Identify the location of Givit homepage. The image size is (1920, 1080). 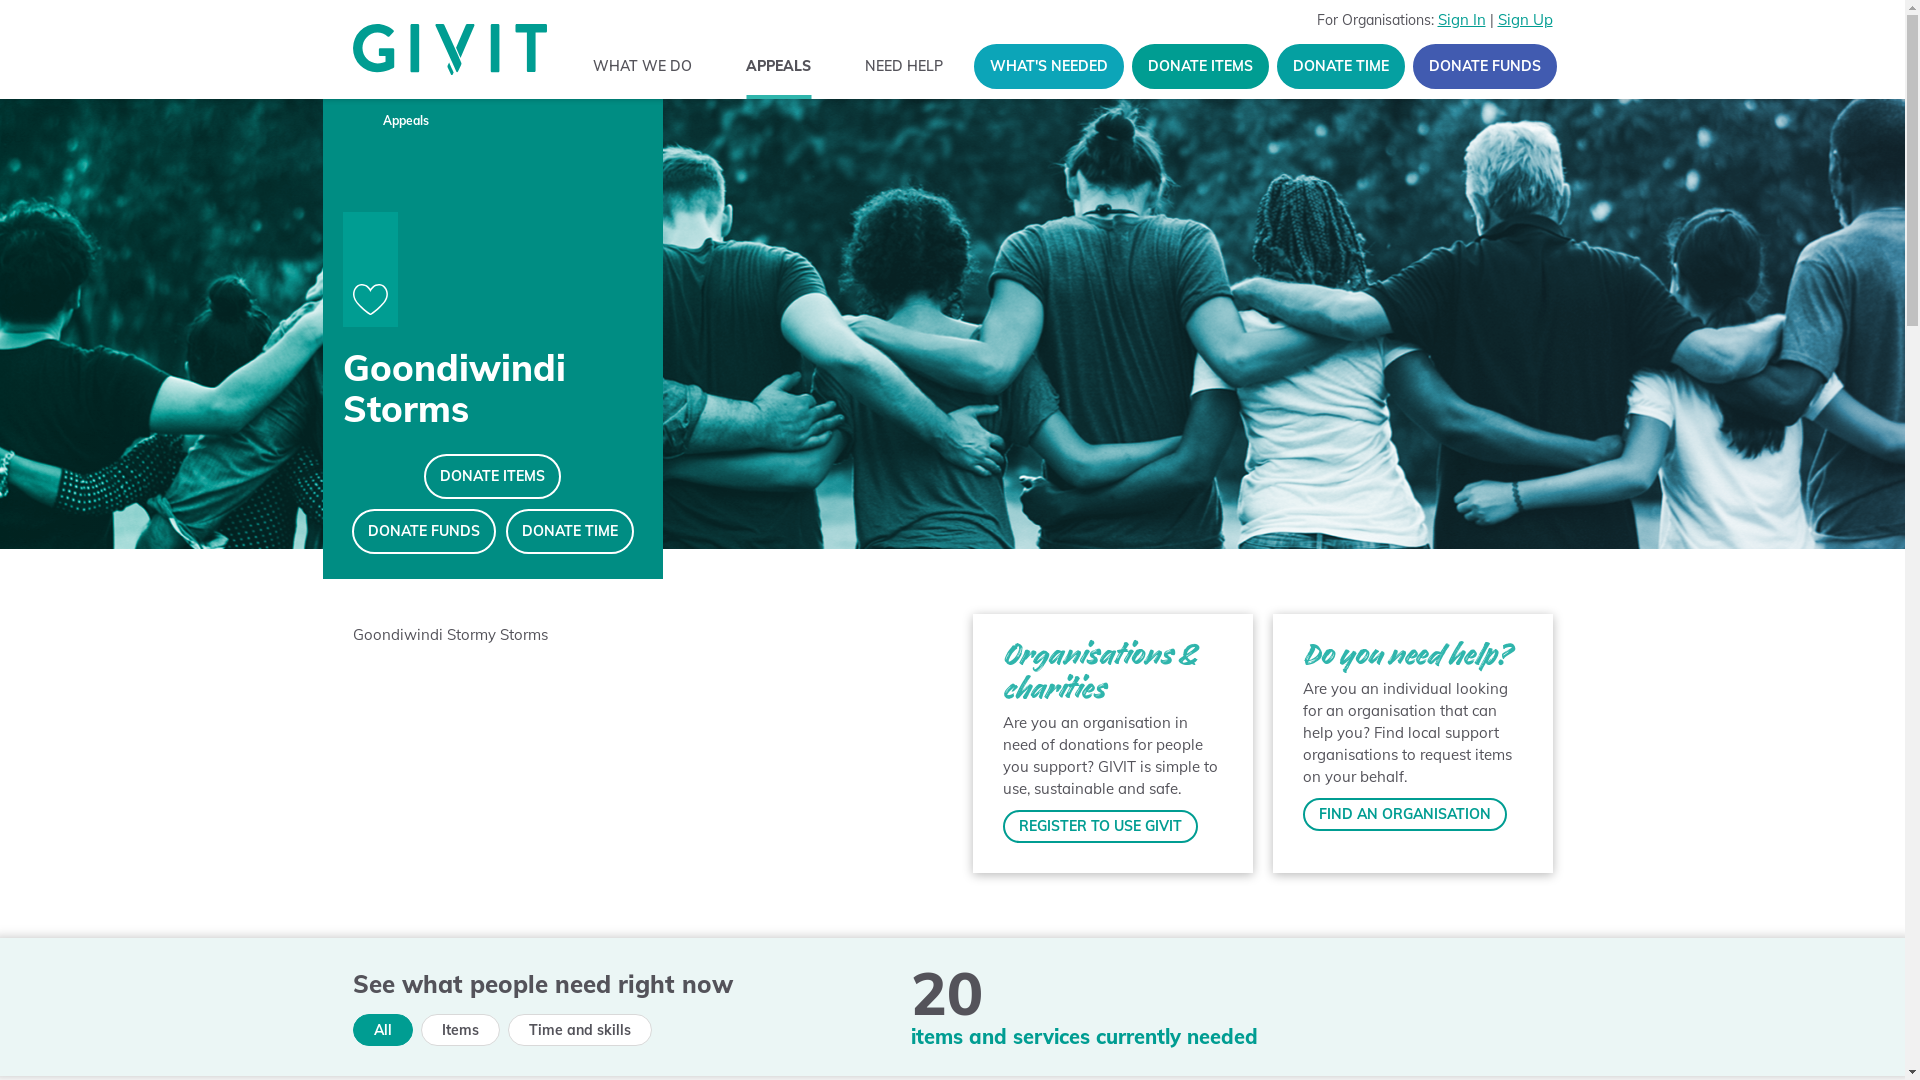
(449, 50).